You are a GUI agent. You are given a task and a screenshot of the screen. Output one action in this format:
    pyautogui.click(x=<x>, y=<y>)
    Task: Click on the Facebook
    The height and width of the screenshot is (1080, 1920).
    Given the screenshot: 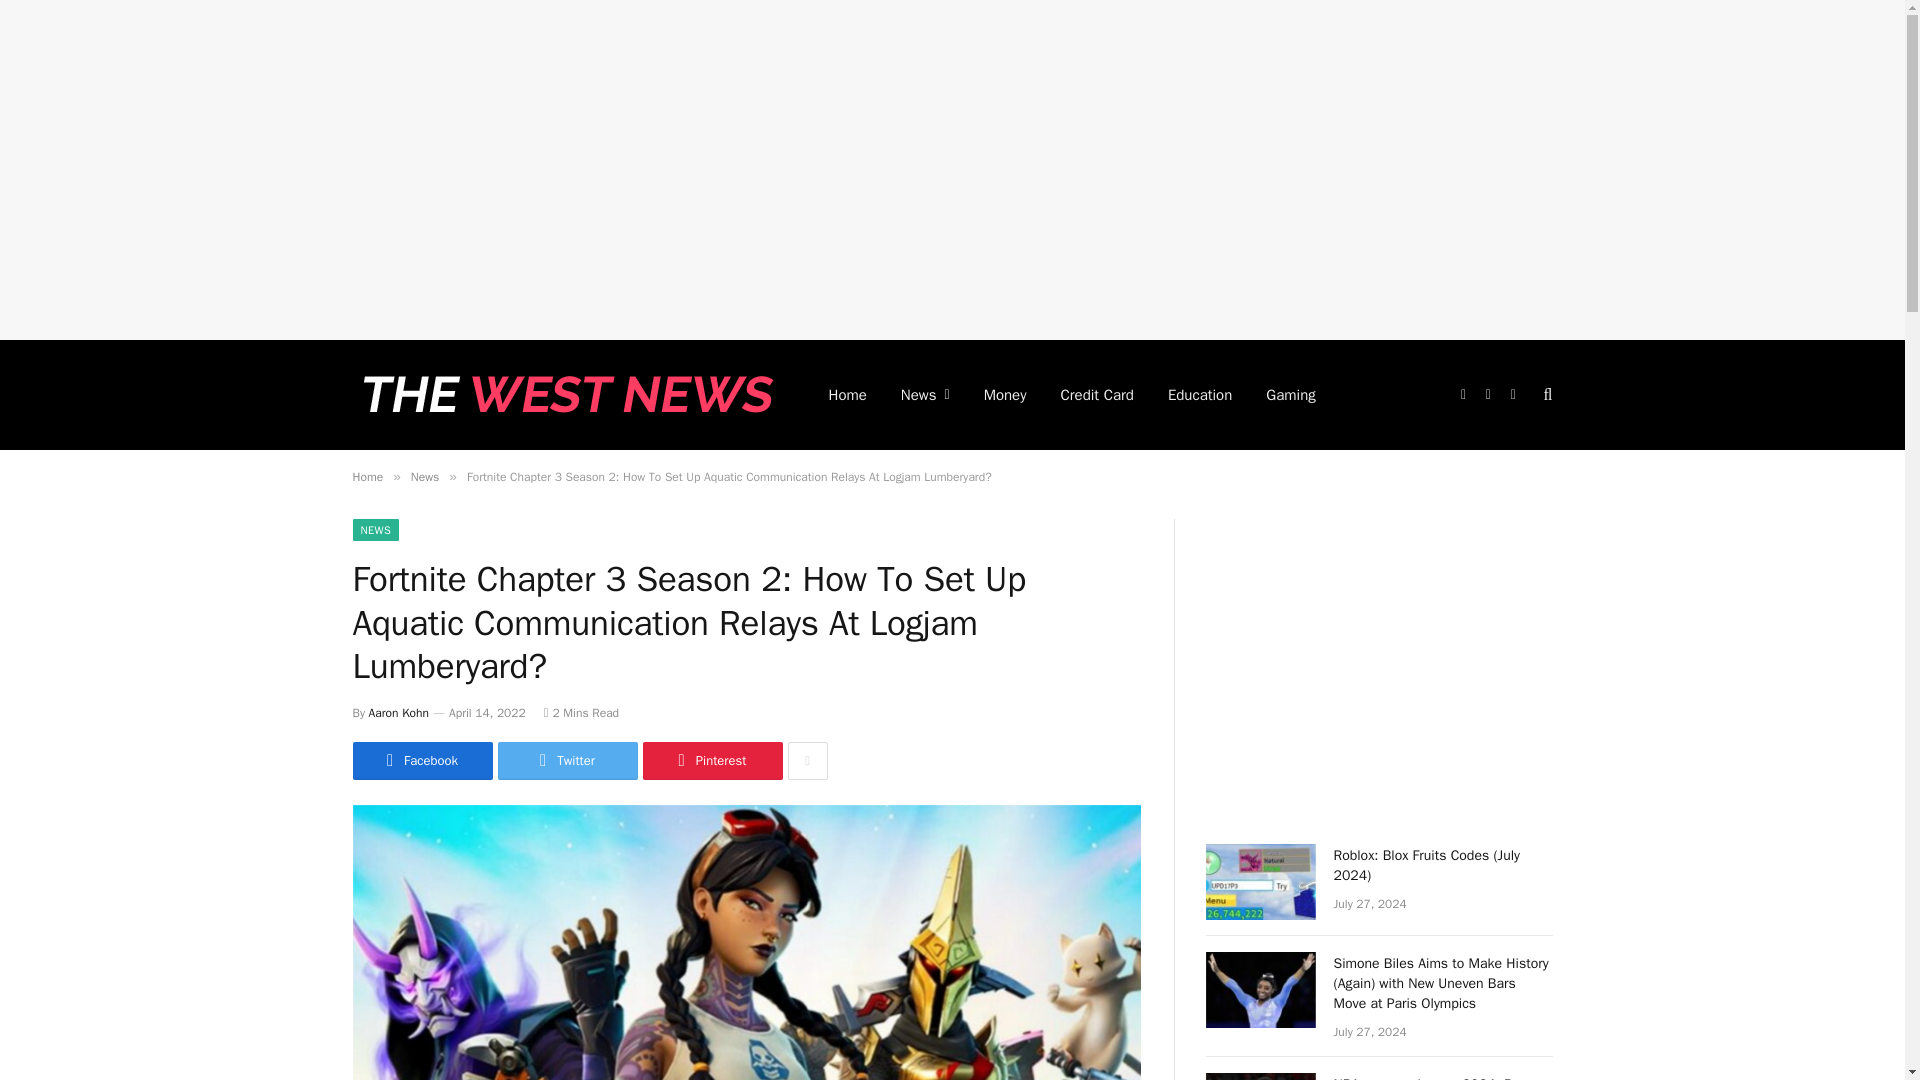 What is the action you would take?
    pyautogui.click(x=421, y=760)
    